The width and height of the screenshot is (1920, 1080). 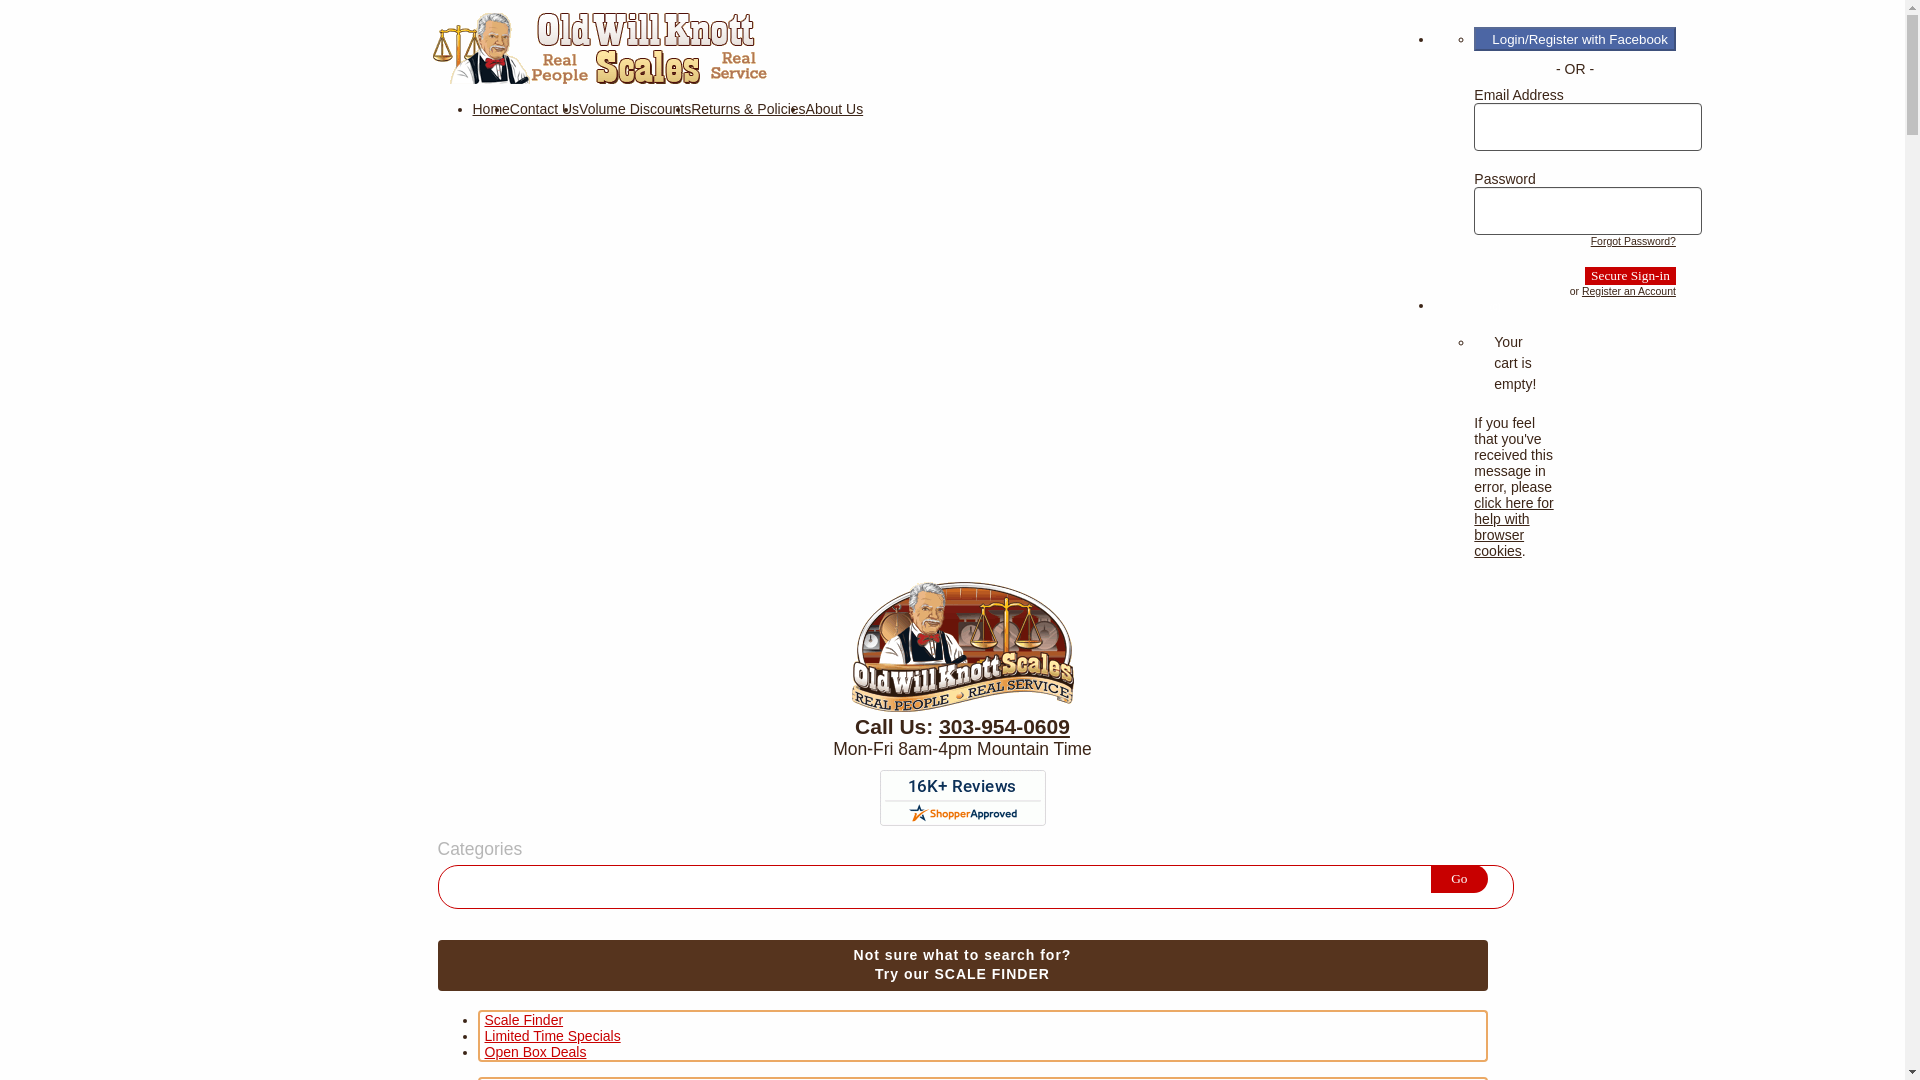 I want to click on Secure Sign-in, so click(x=1004, y=726).